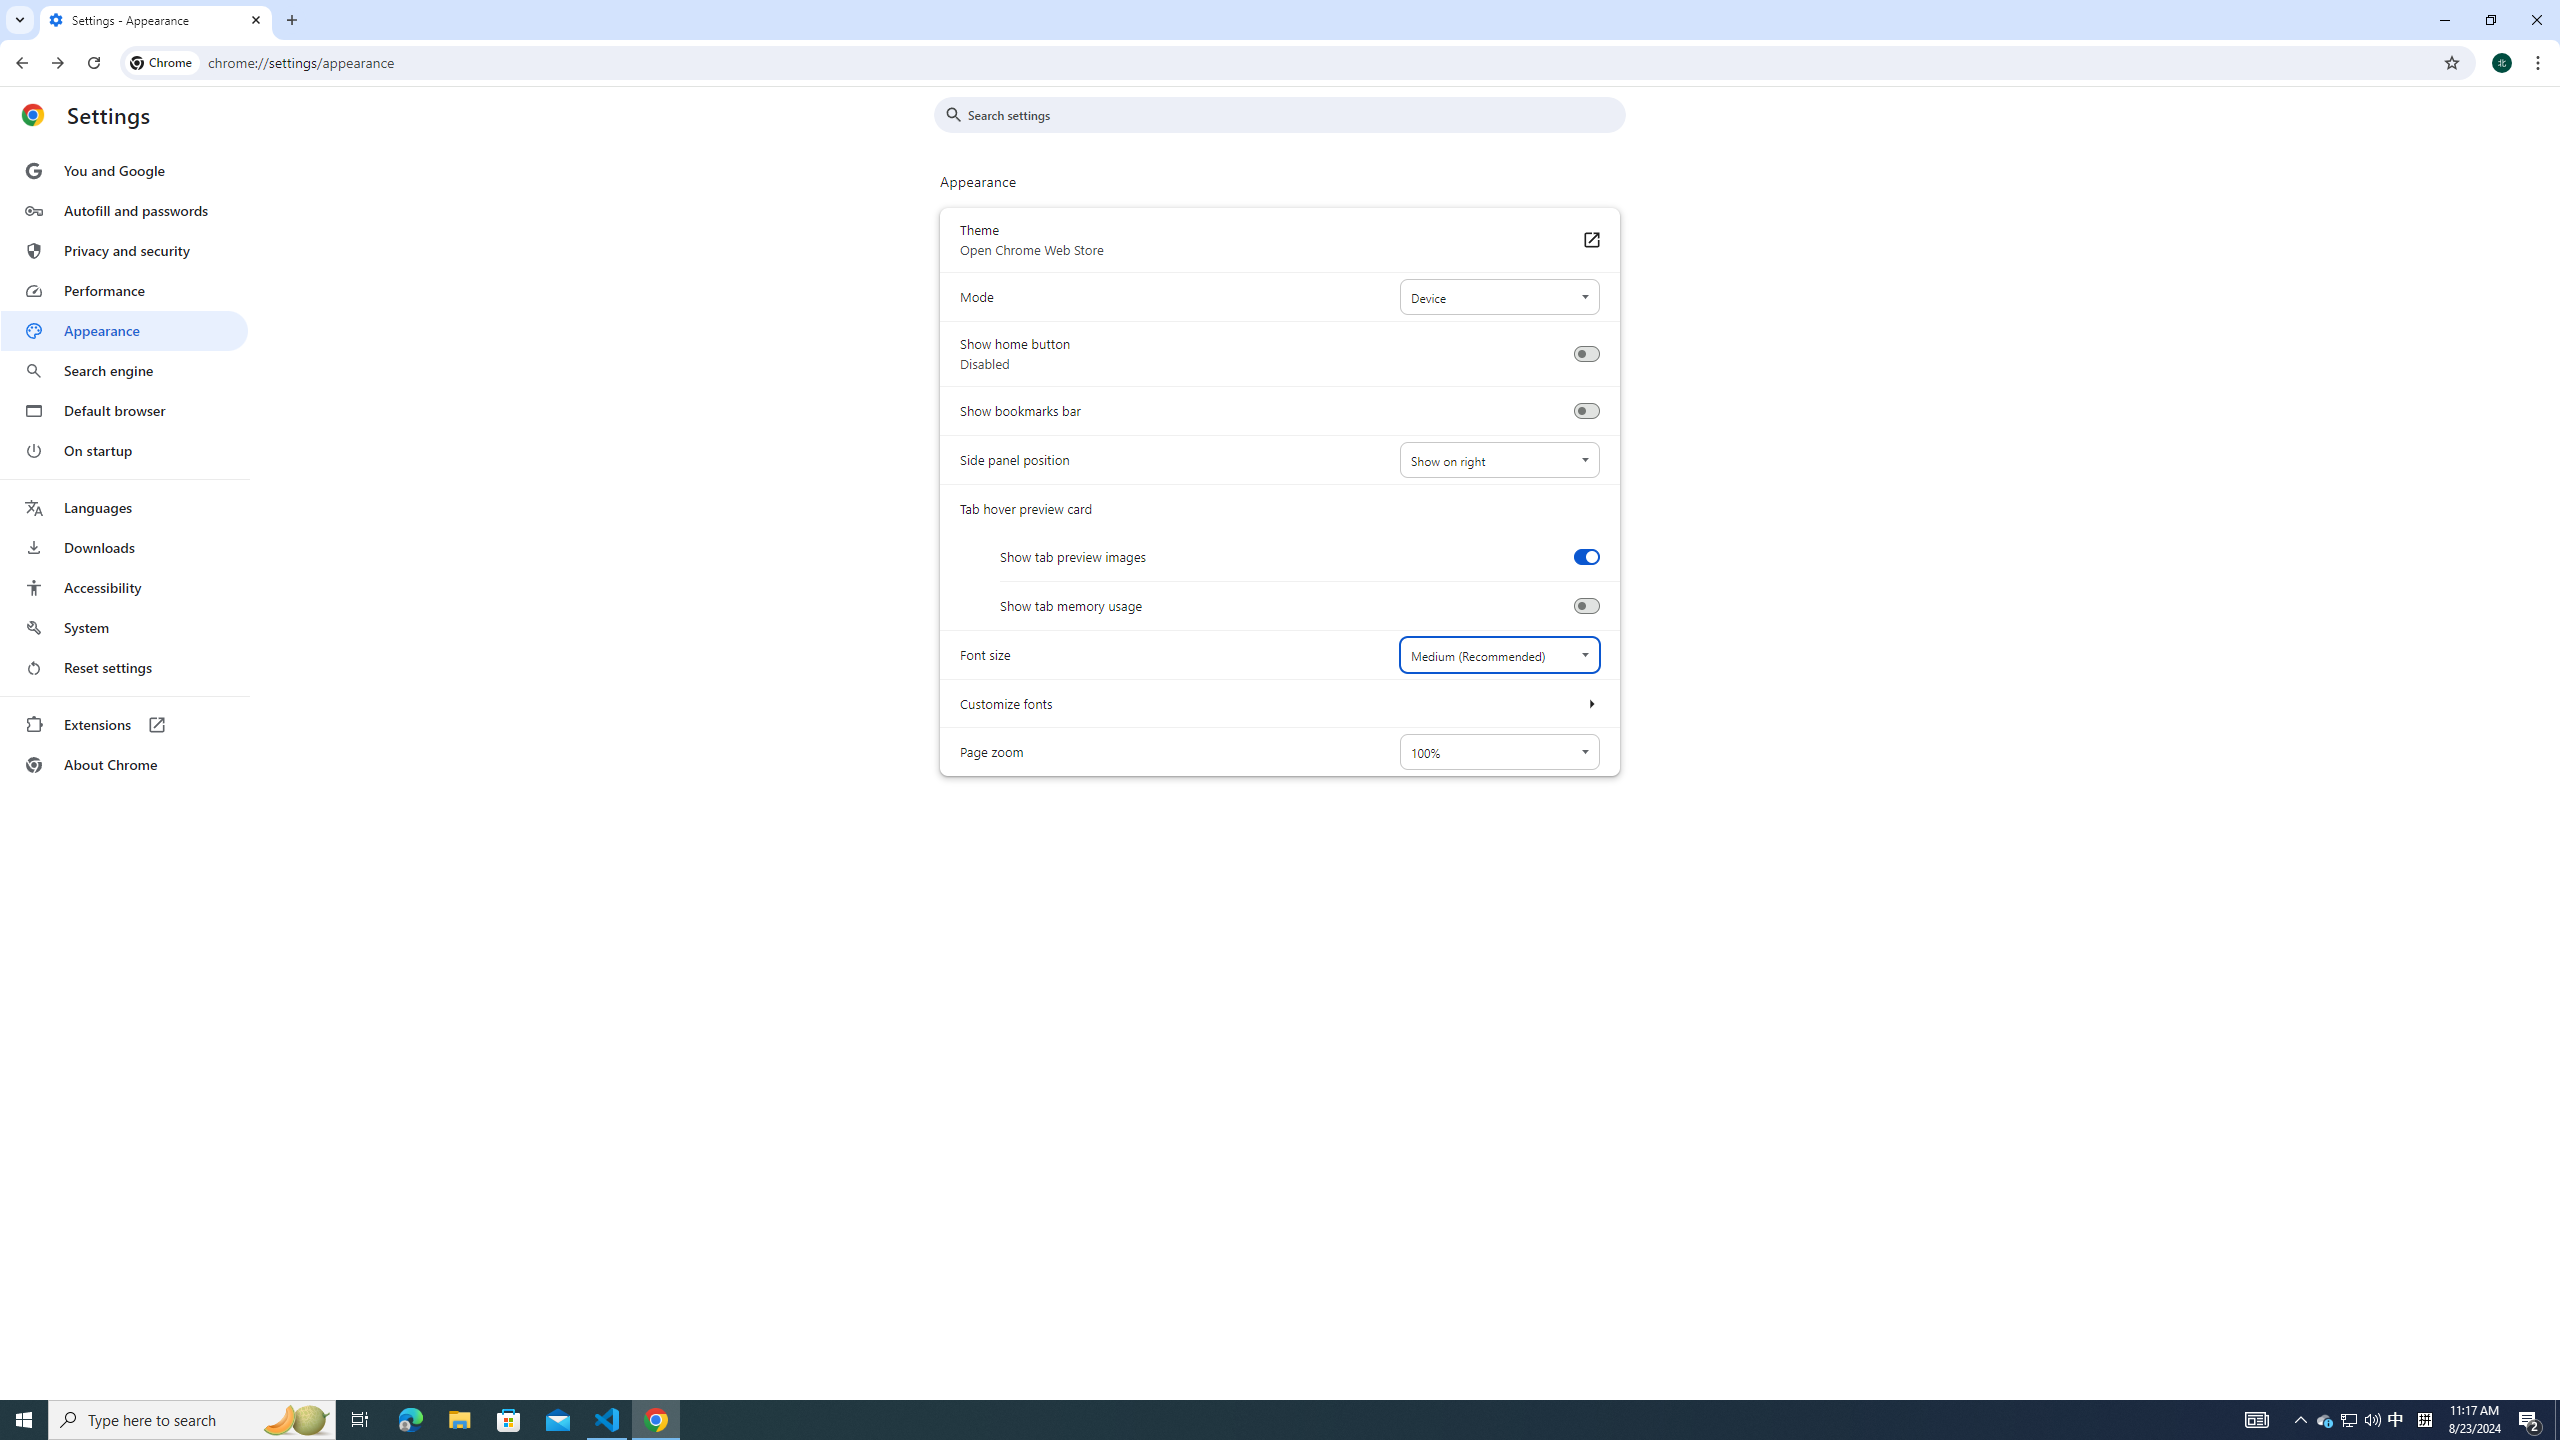 This screenshot has width=2560, height=1440. What do you see at coordinates (124, 587) in the screenshot?
I see `Accessibility` at bounding box center [124, 587].